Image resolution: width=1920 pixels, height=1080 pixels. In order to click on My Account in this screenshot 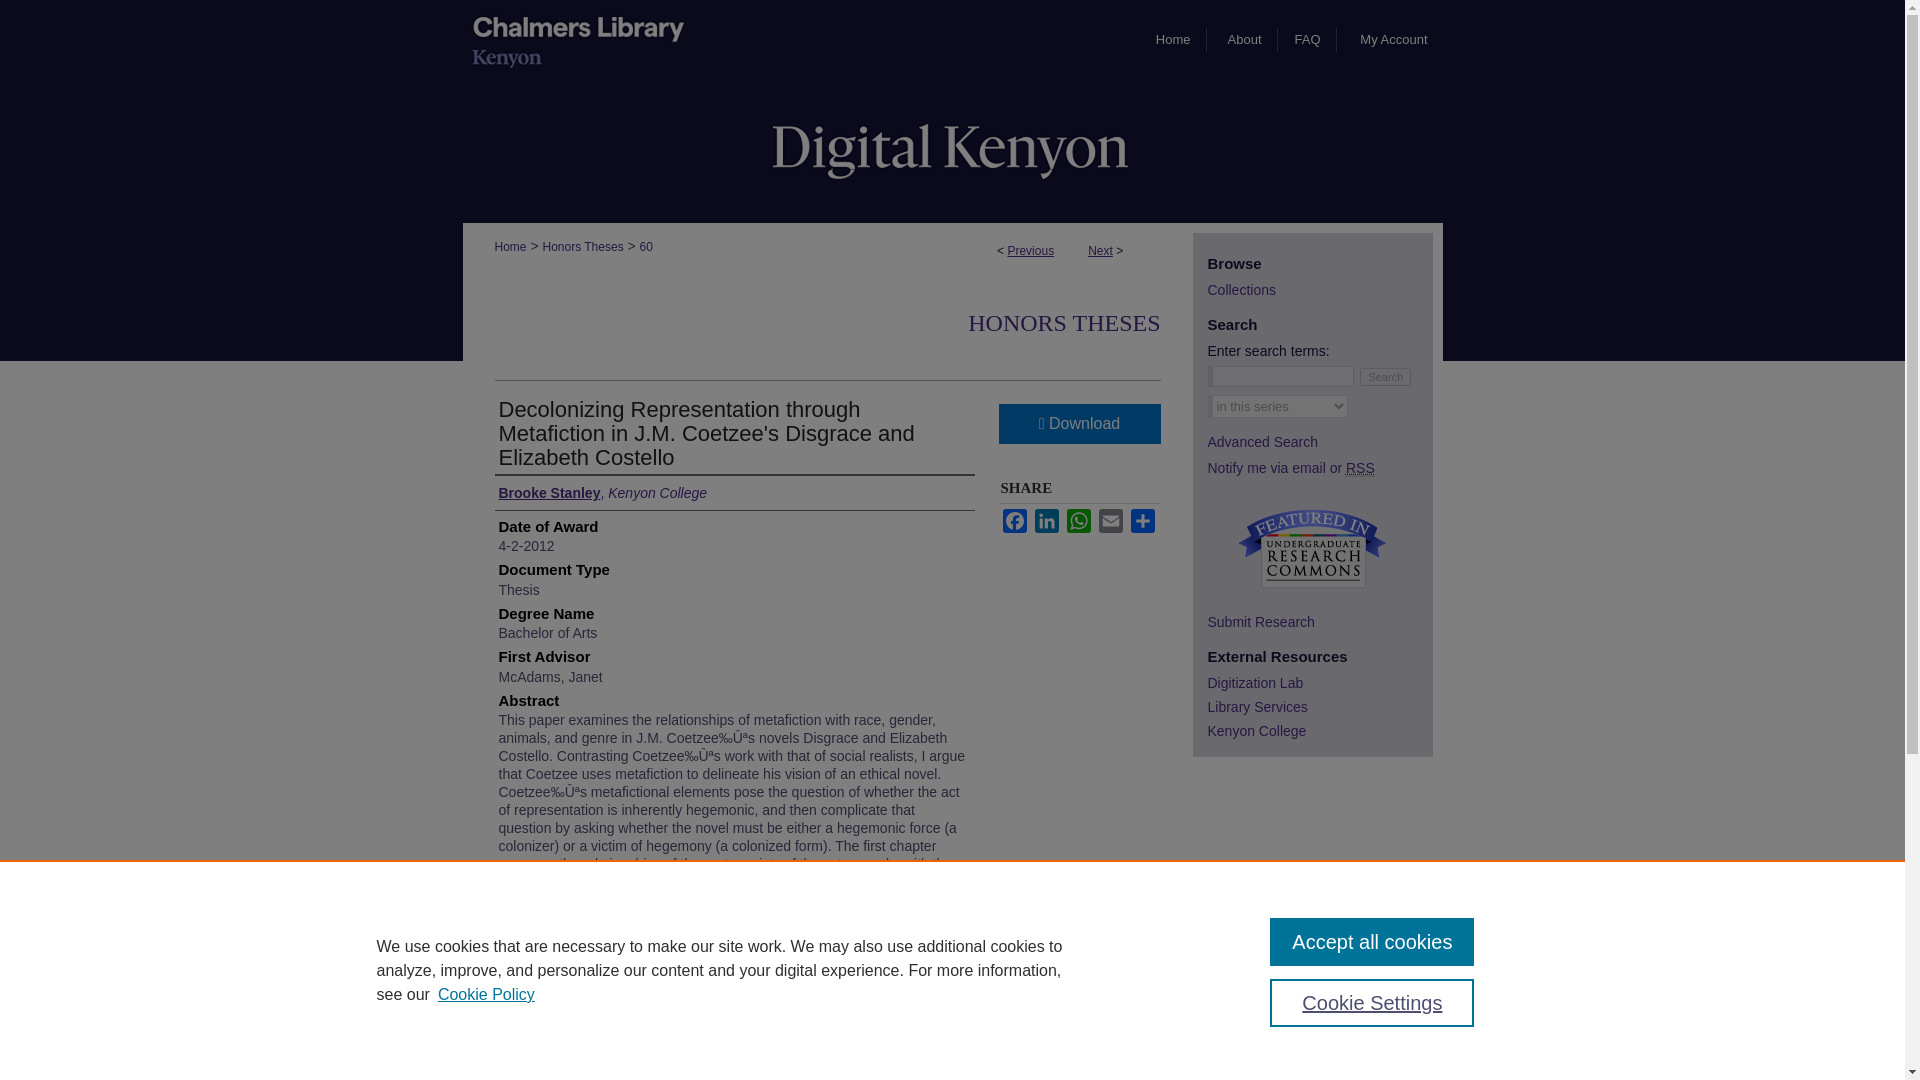, I will do `click(1393, 40)`.